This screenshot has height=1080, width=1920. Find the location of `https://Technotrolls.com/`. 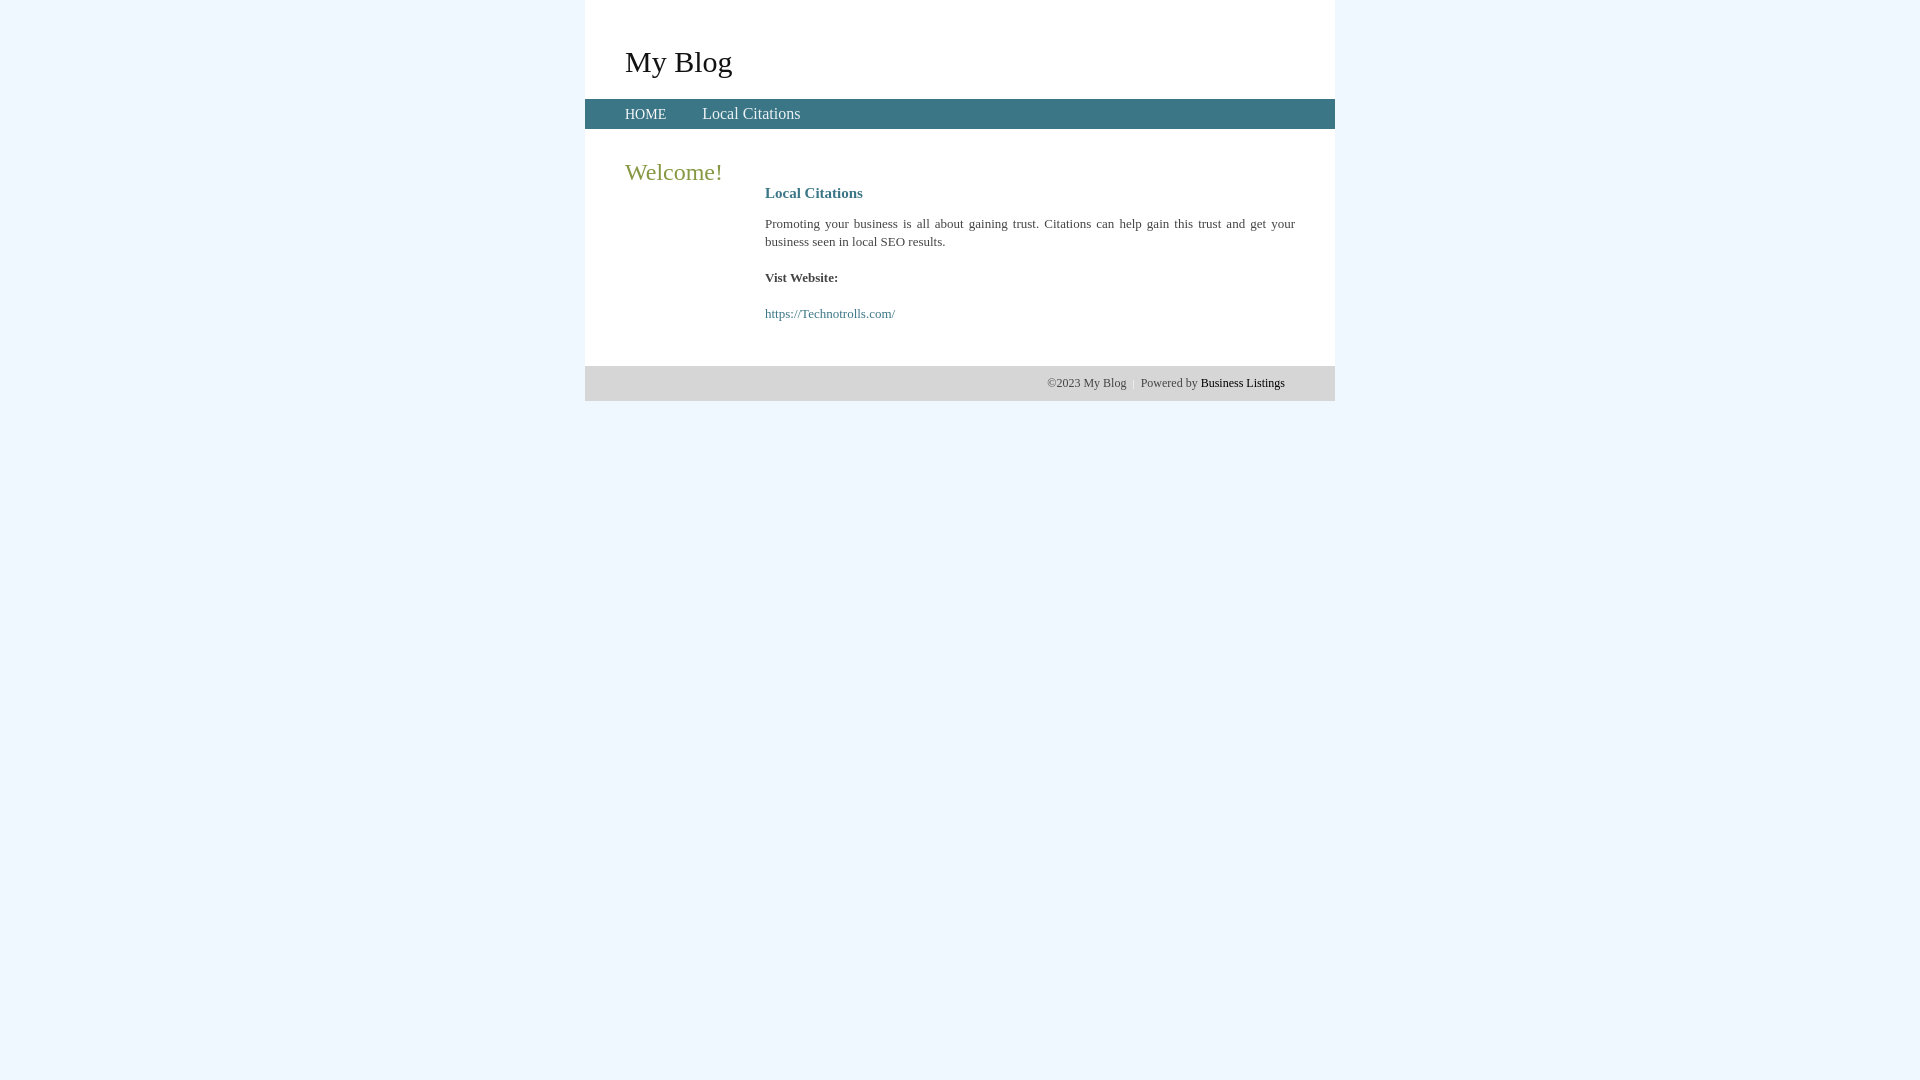

https://Technotrolls.com/ is located at coordinates (830, 314).